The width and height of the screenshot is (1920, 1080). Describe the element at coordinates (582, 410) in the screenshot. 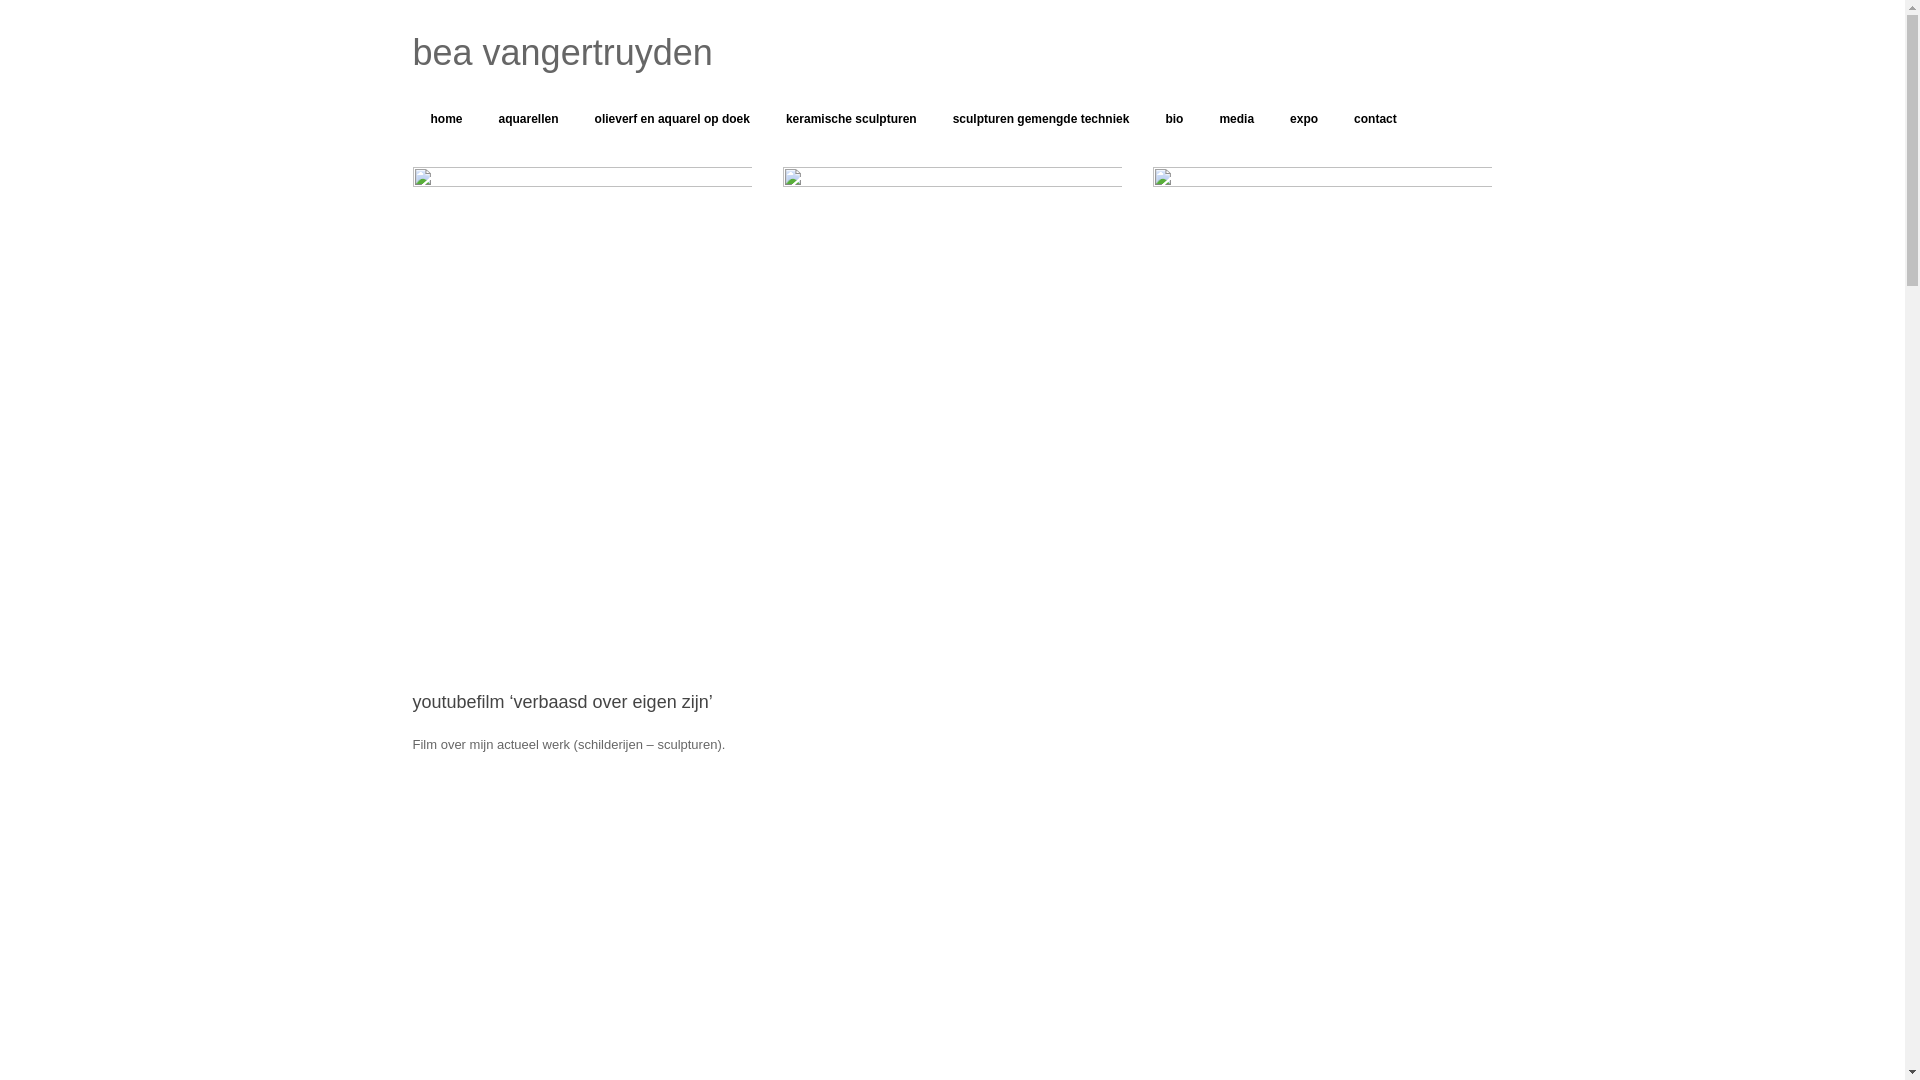

I see `aquarel 90x120 cm` at that location.